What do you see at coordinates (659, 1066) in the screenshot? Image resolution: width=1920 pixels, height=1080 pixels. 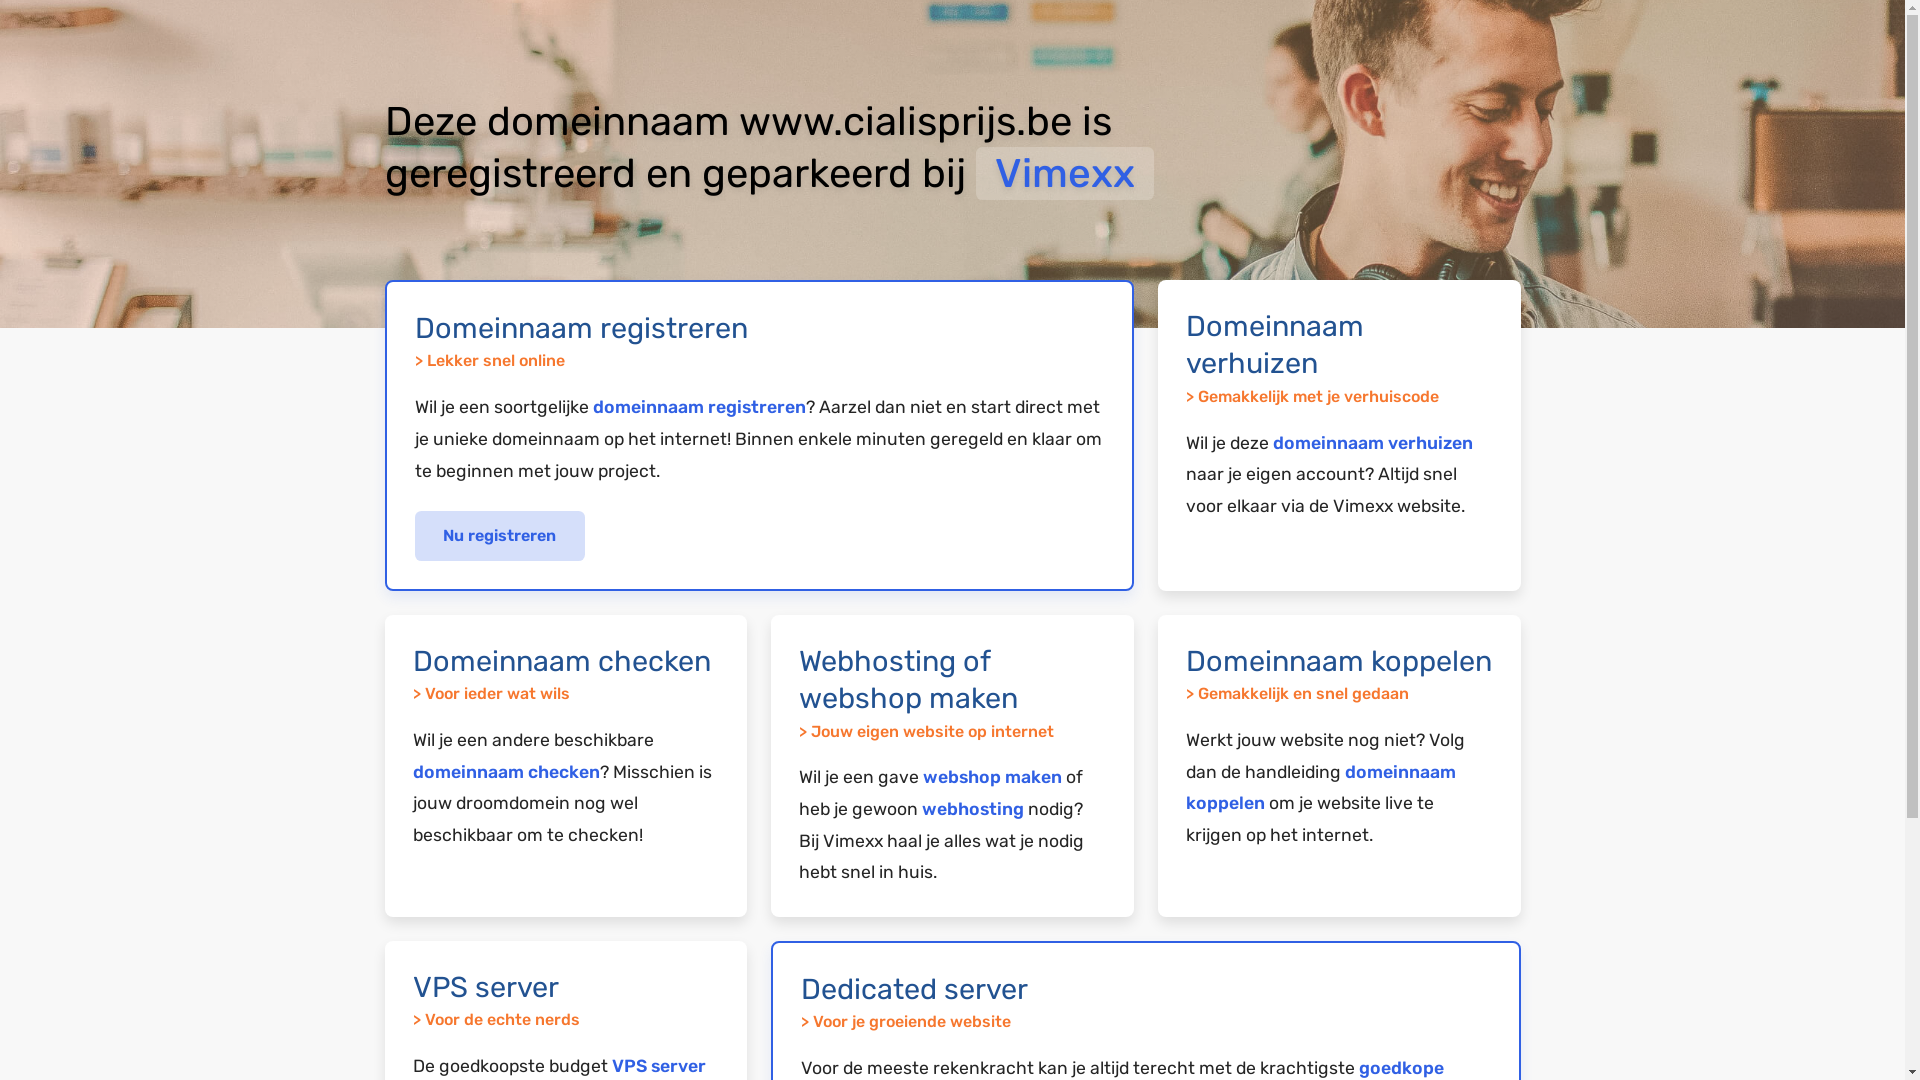 I see `VPS server` at bounding box center [659, 1066].